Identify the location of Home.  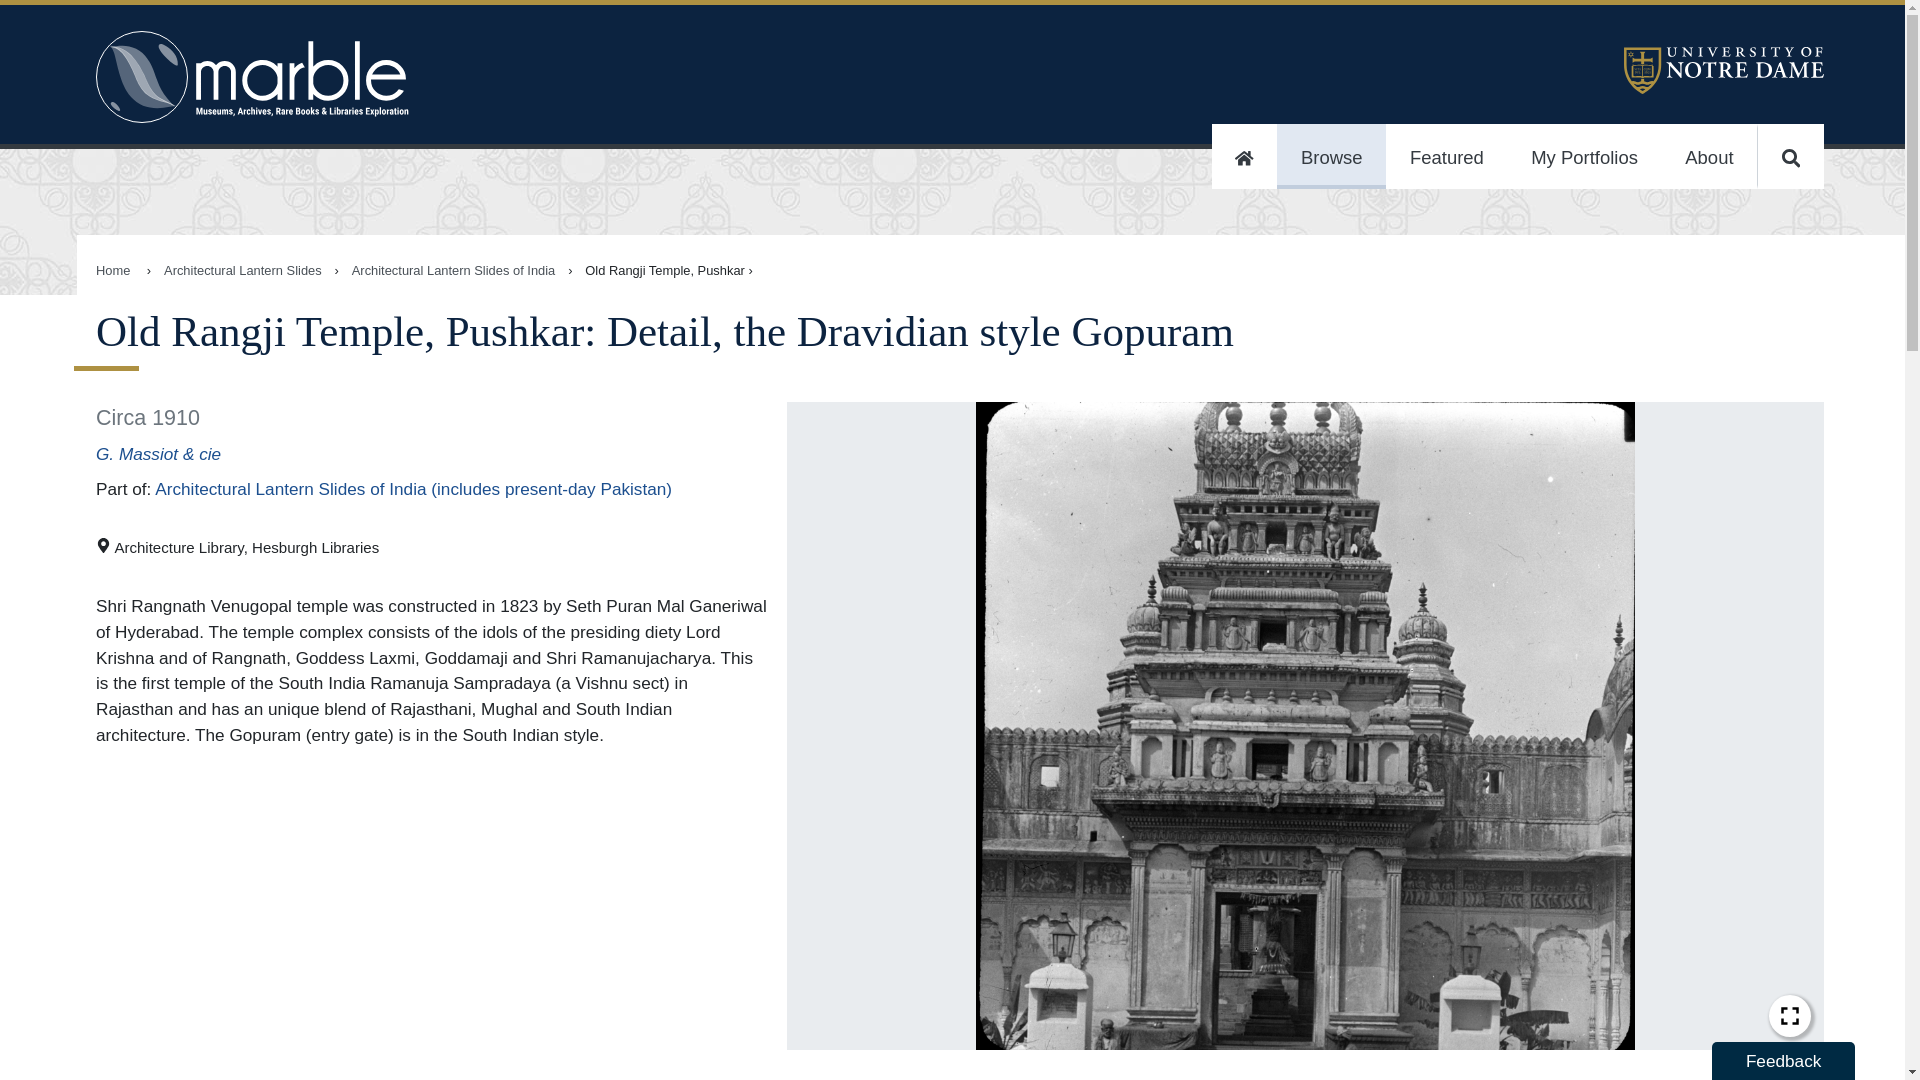
(113, 270).